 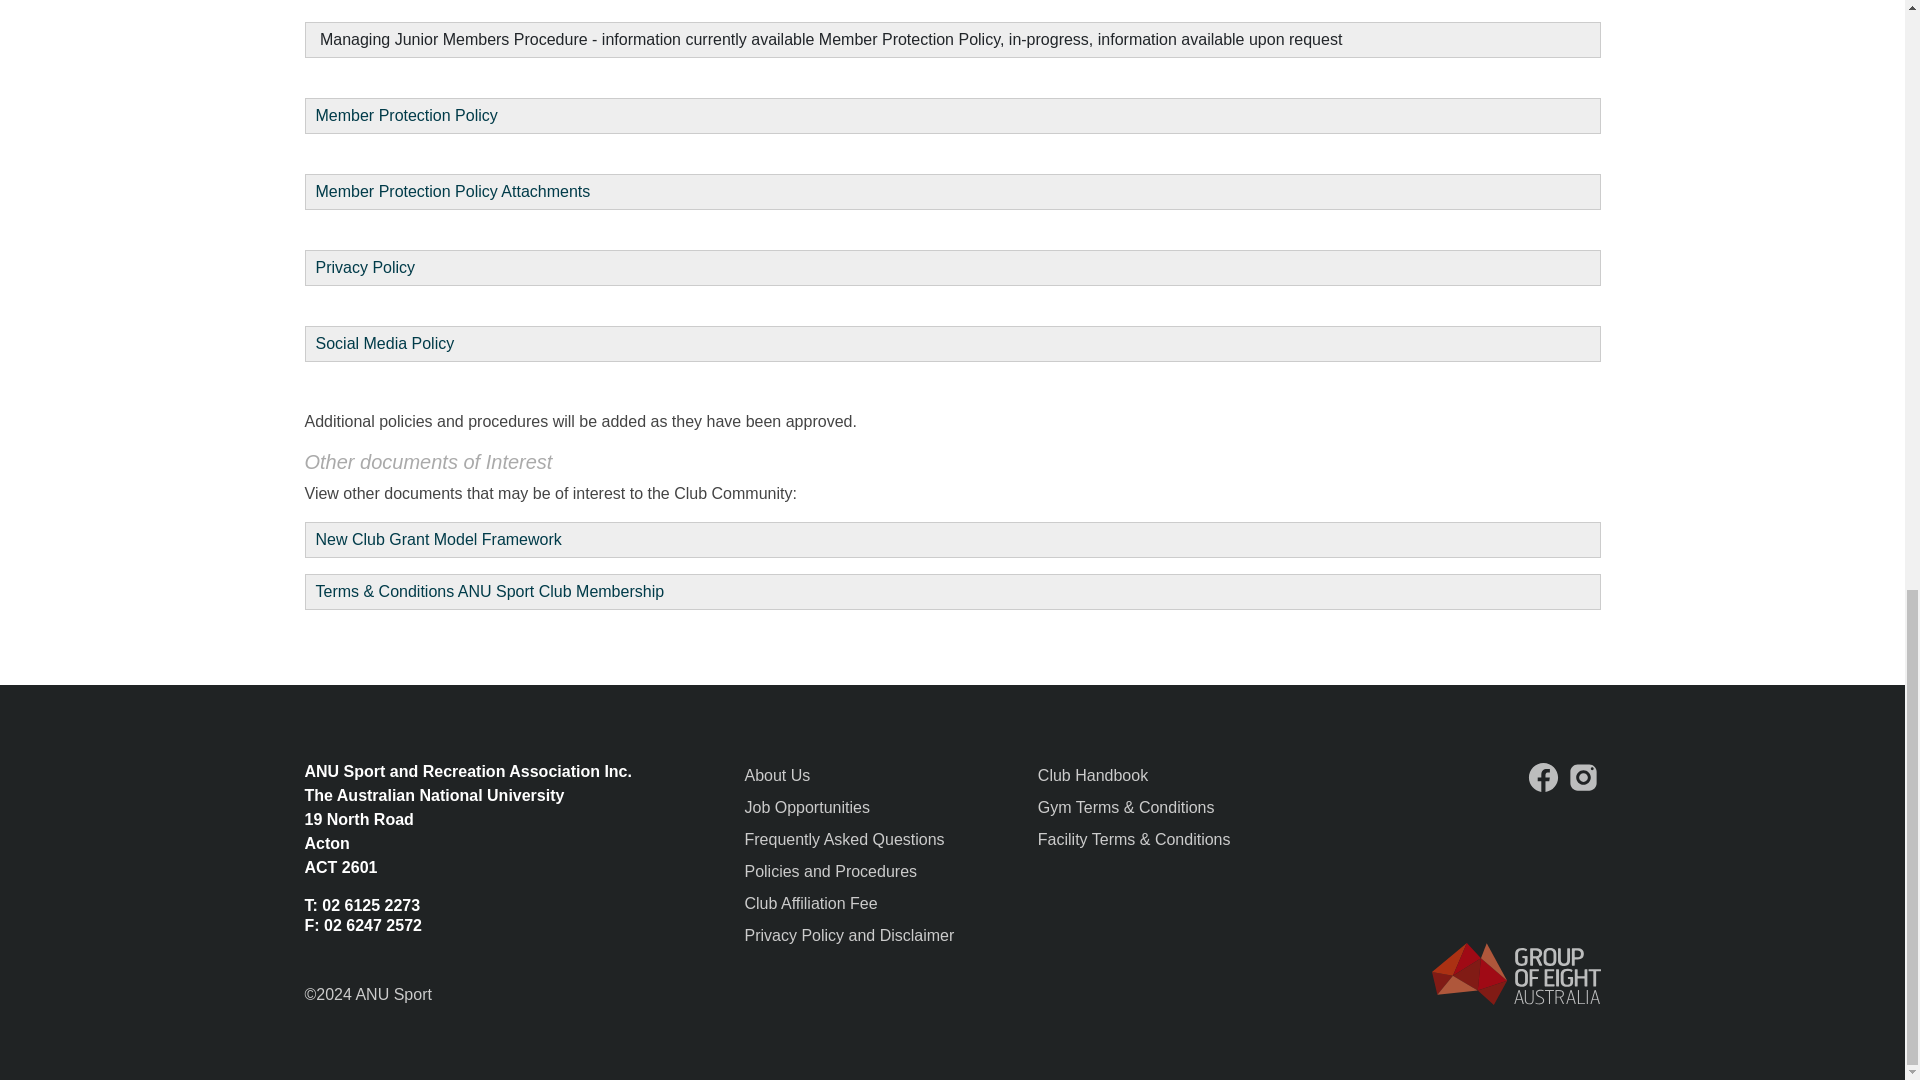 I want to click on Learn more about the Group of Eight, so click(x=1516, y=973).